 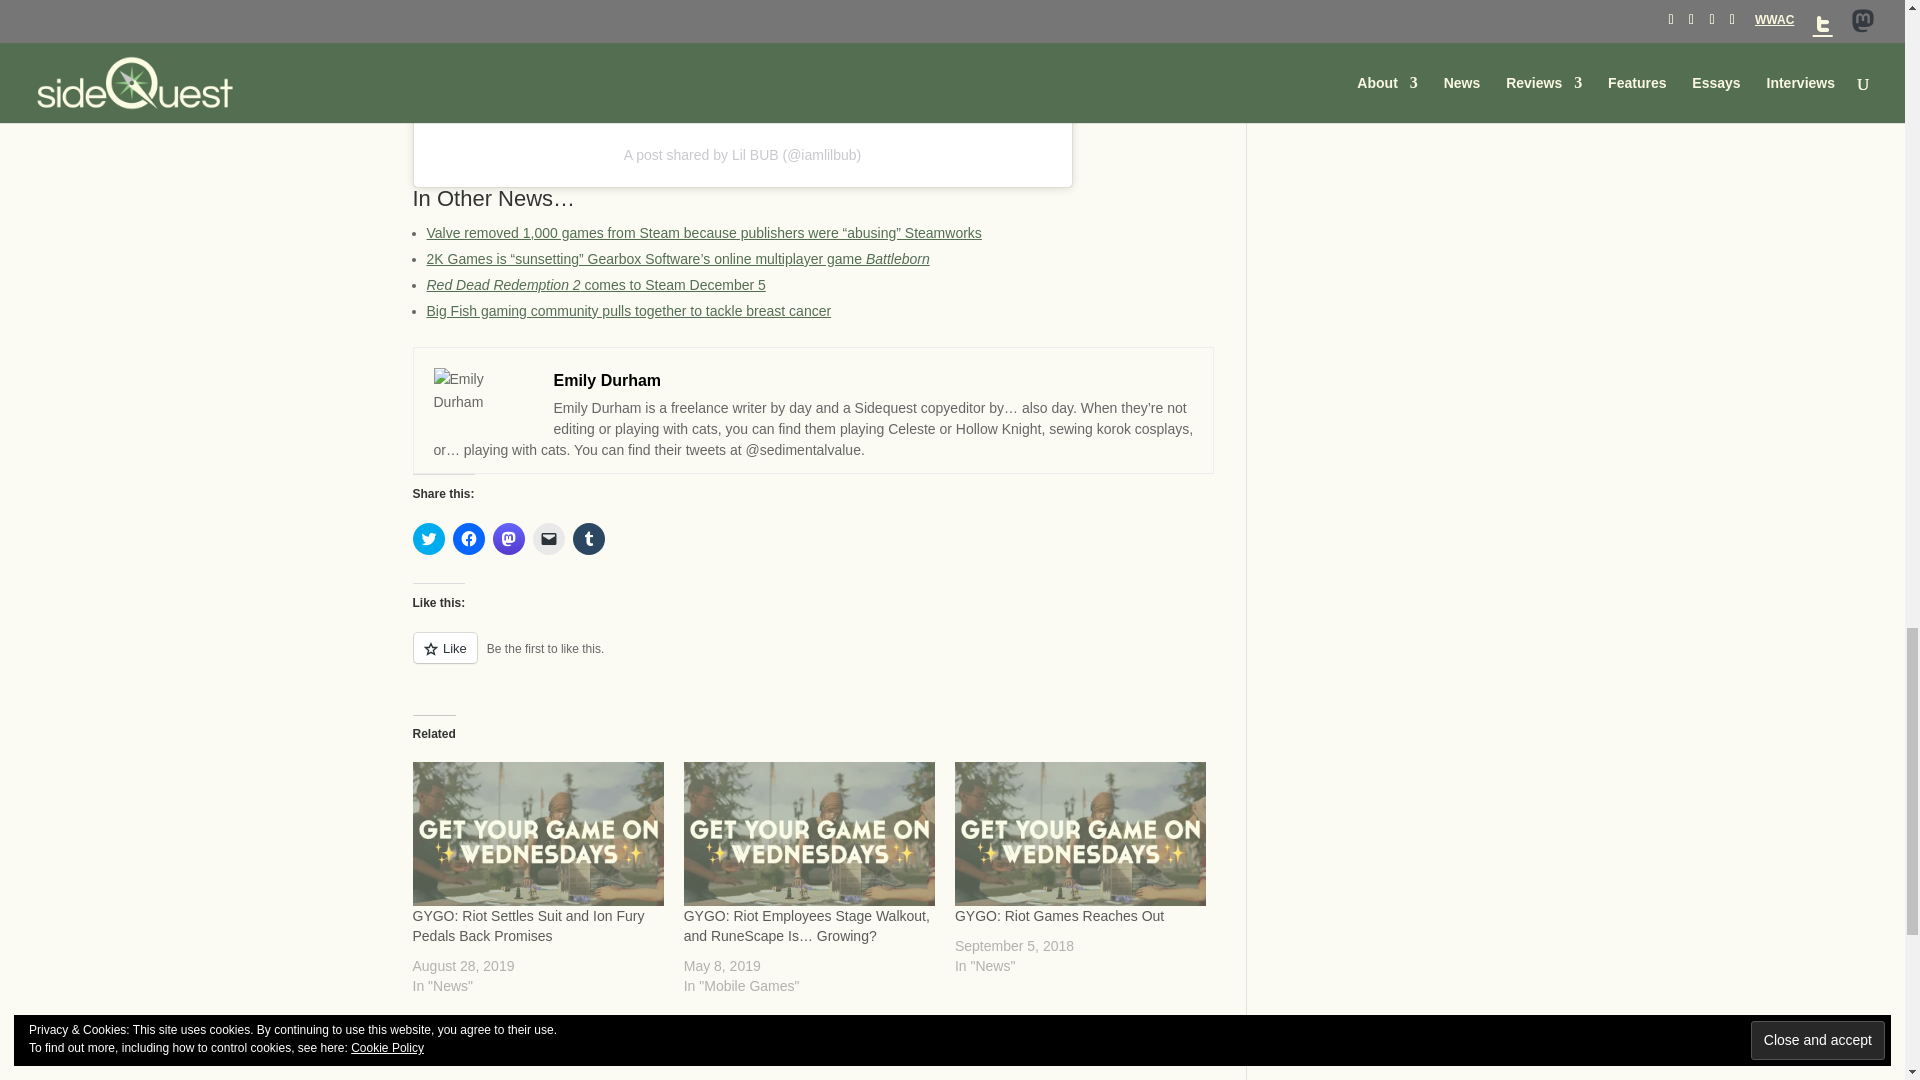 I want to click on GYGO: Riot Settles Suit and Ion Fury Pedals Back Promises, so click(x=528, y=926).